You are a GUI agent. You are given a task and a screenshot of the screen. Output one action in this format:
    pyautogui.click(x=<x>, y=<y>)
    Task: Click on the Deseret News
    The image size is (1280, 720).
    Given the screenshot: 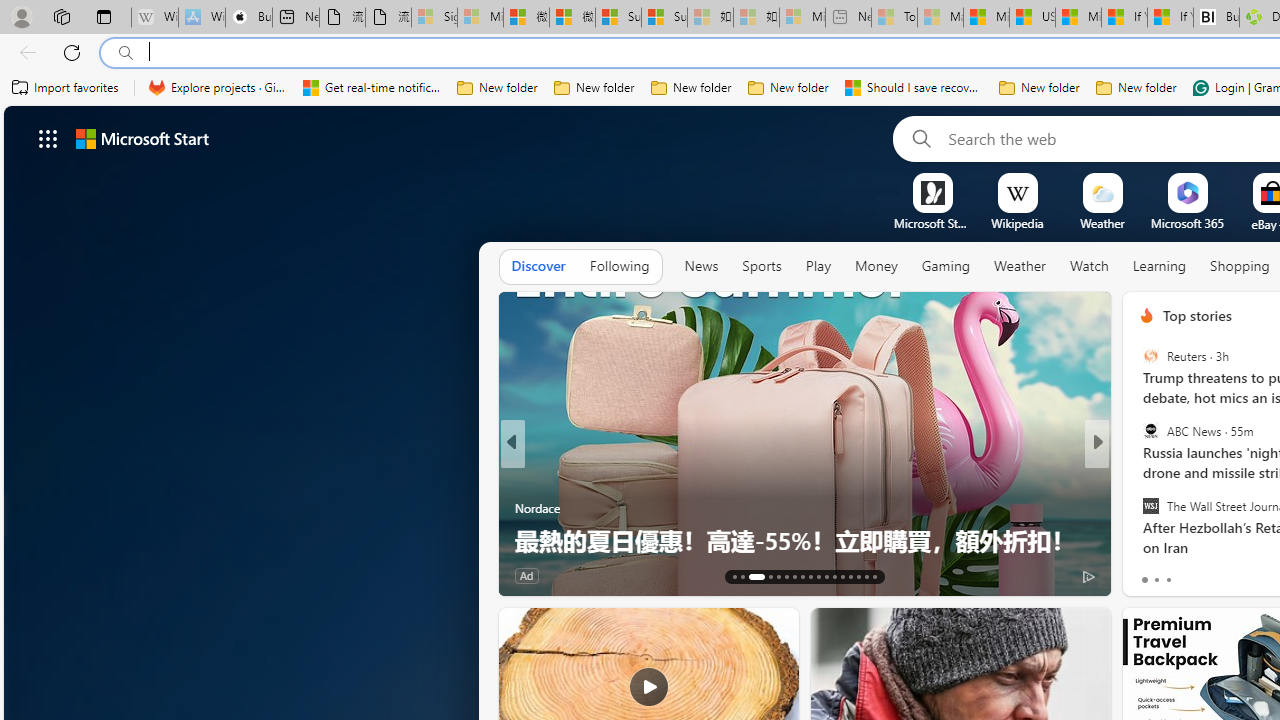 What is the action you would take?
    pyautogui.click(x=1138, y=508)
    